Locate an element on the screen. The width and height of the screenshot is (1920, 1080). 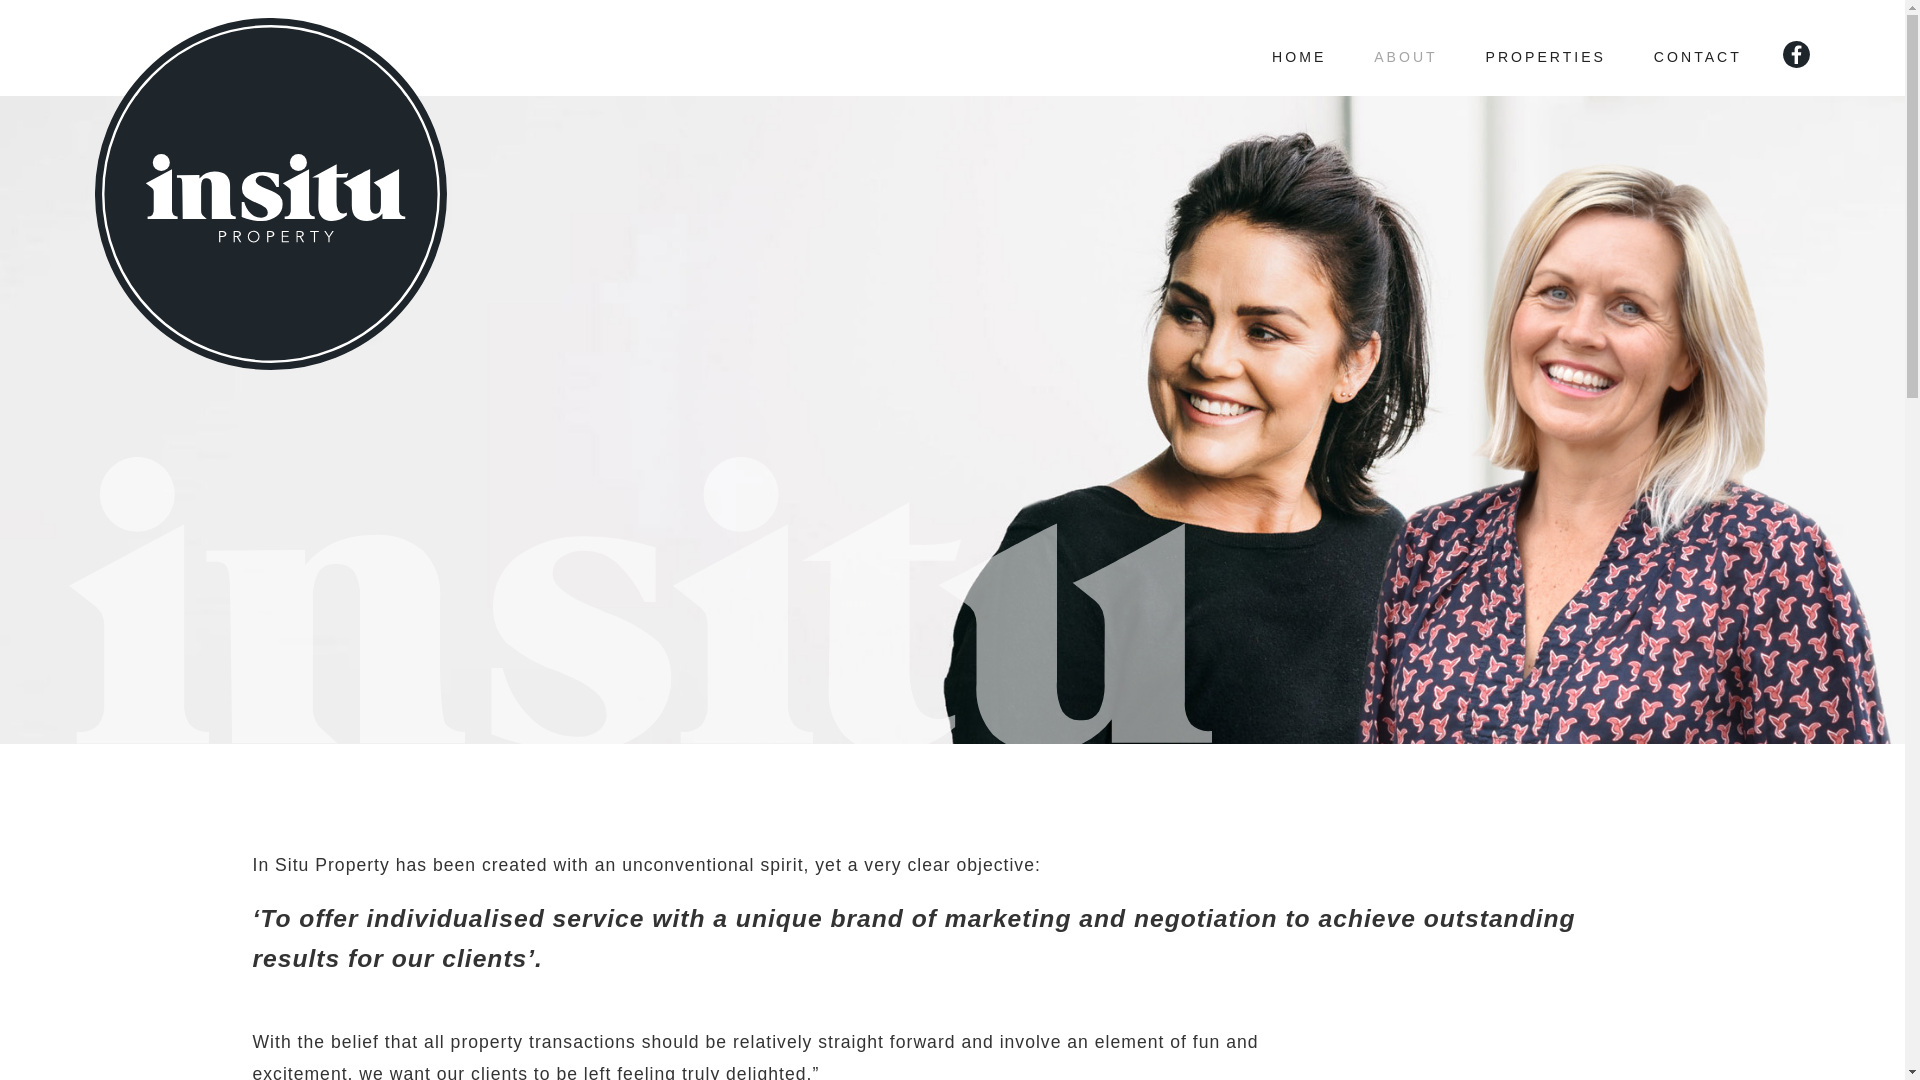
PROPERTIES is located at coordinates (1546, 48).